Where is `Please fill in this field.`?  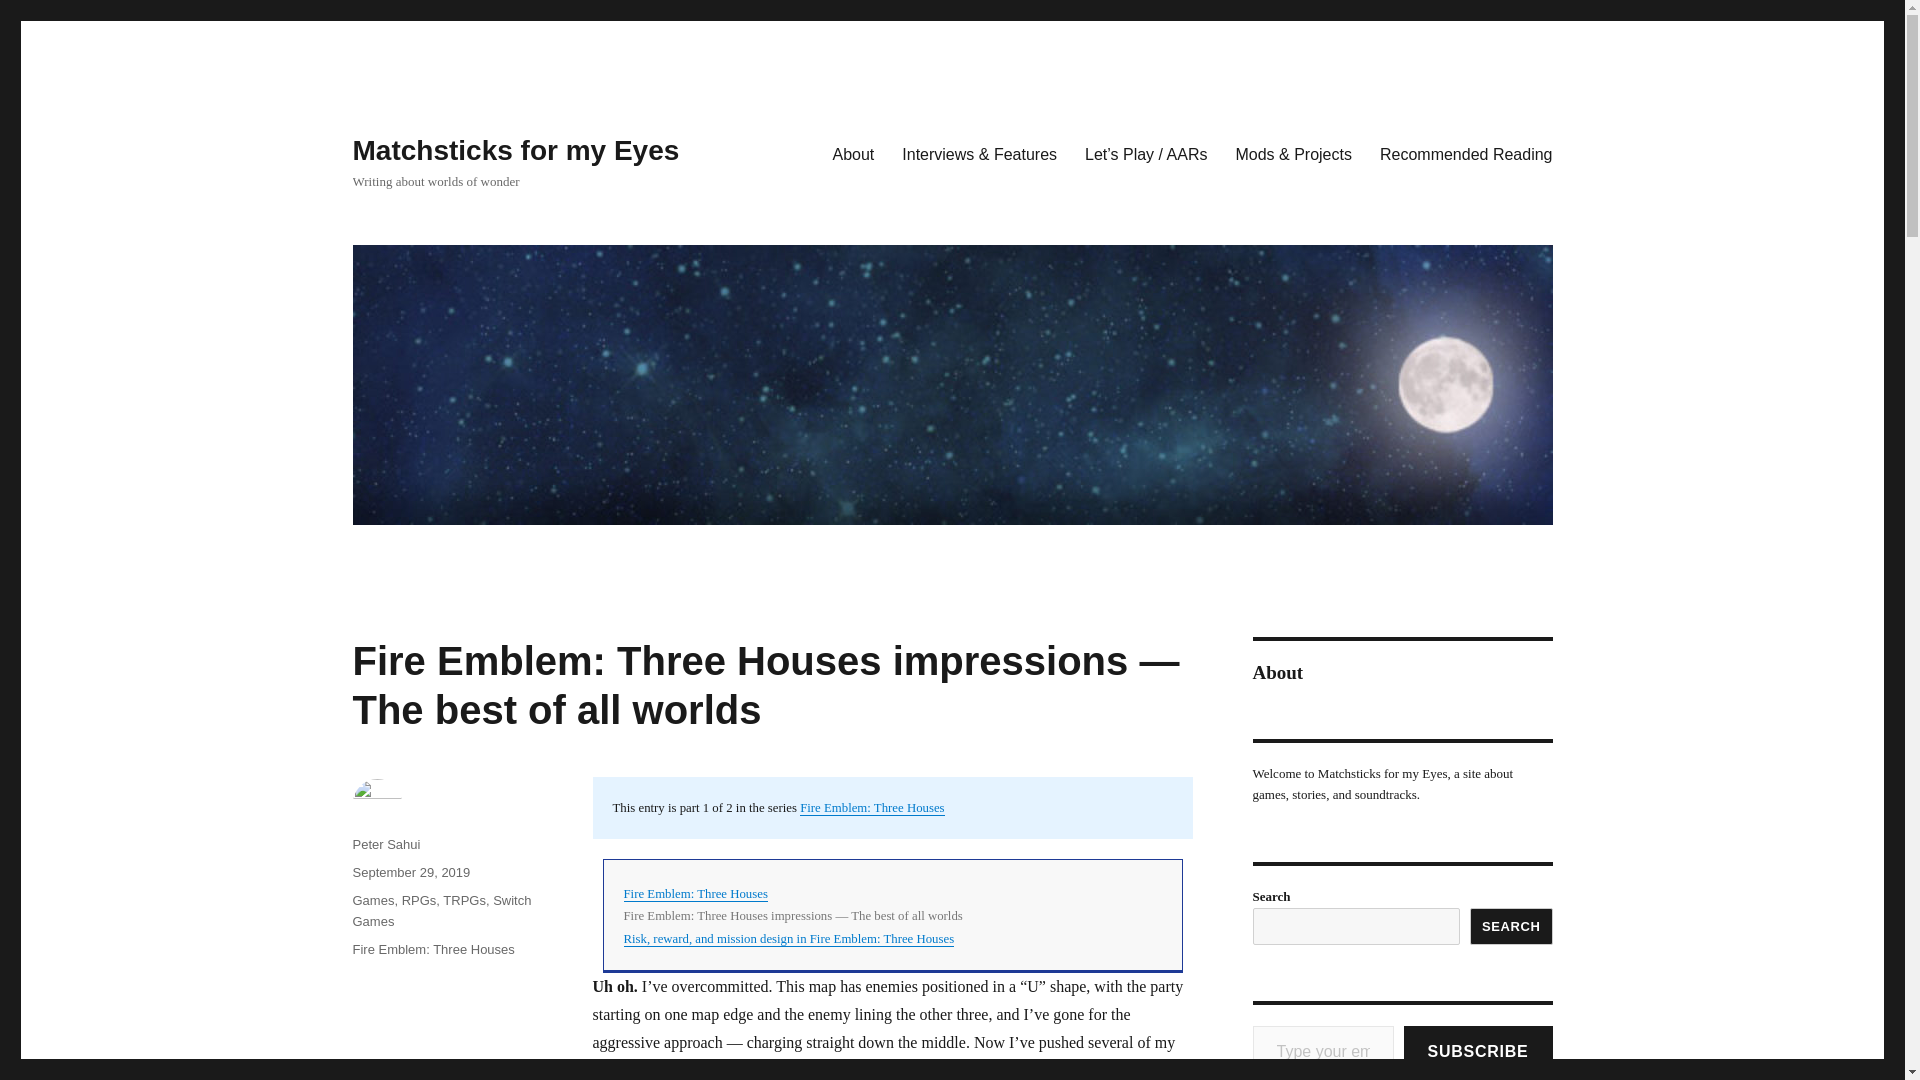
Please fill in this field. is located at coordinates (1322, 1052).